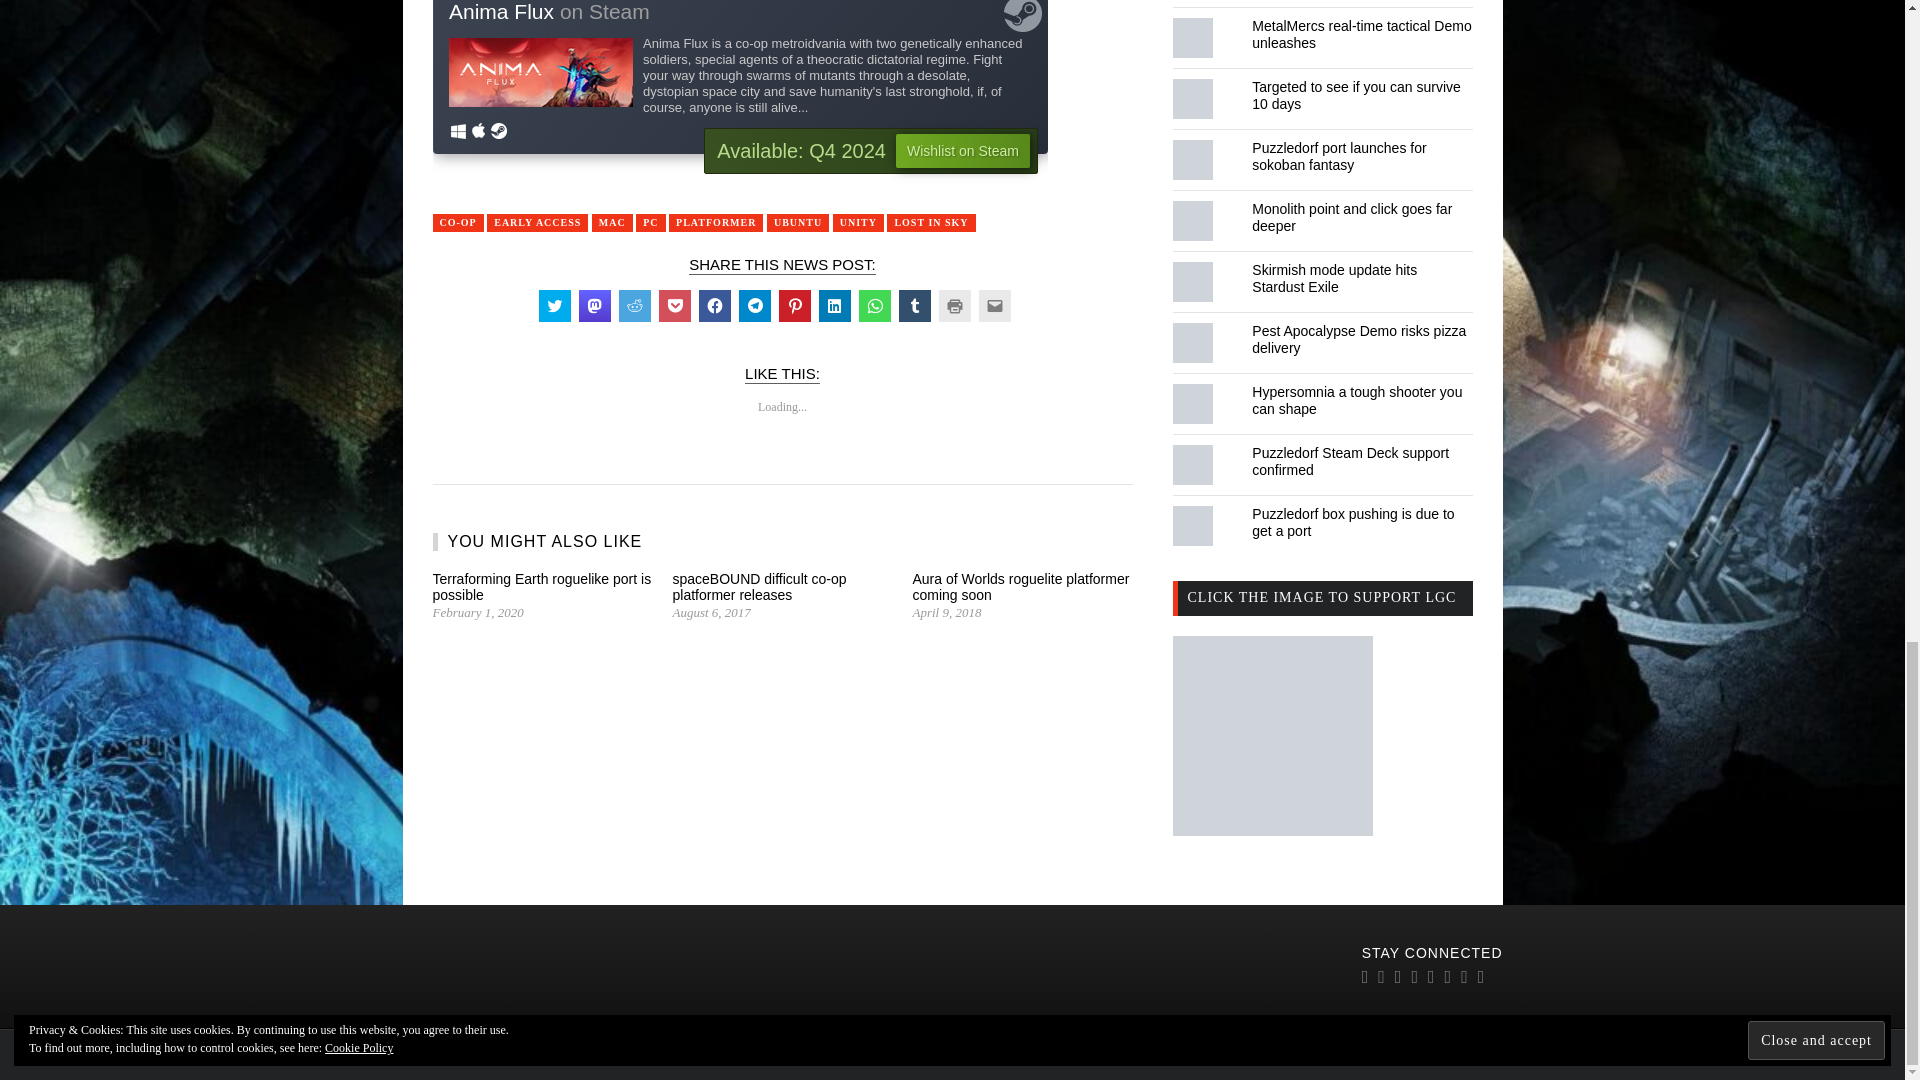 This screenshot has width=1920, height=1080. Describe the element at coordinates (753, 306) in the screenshot. I see `Click to share on Telegram` at that location.